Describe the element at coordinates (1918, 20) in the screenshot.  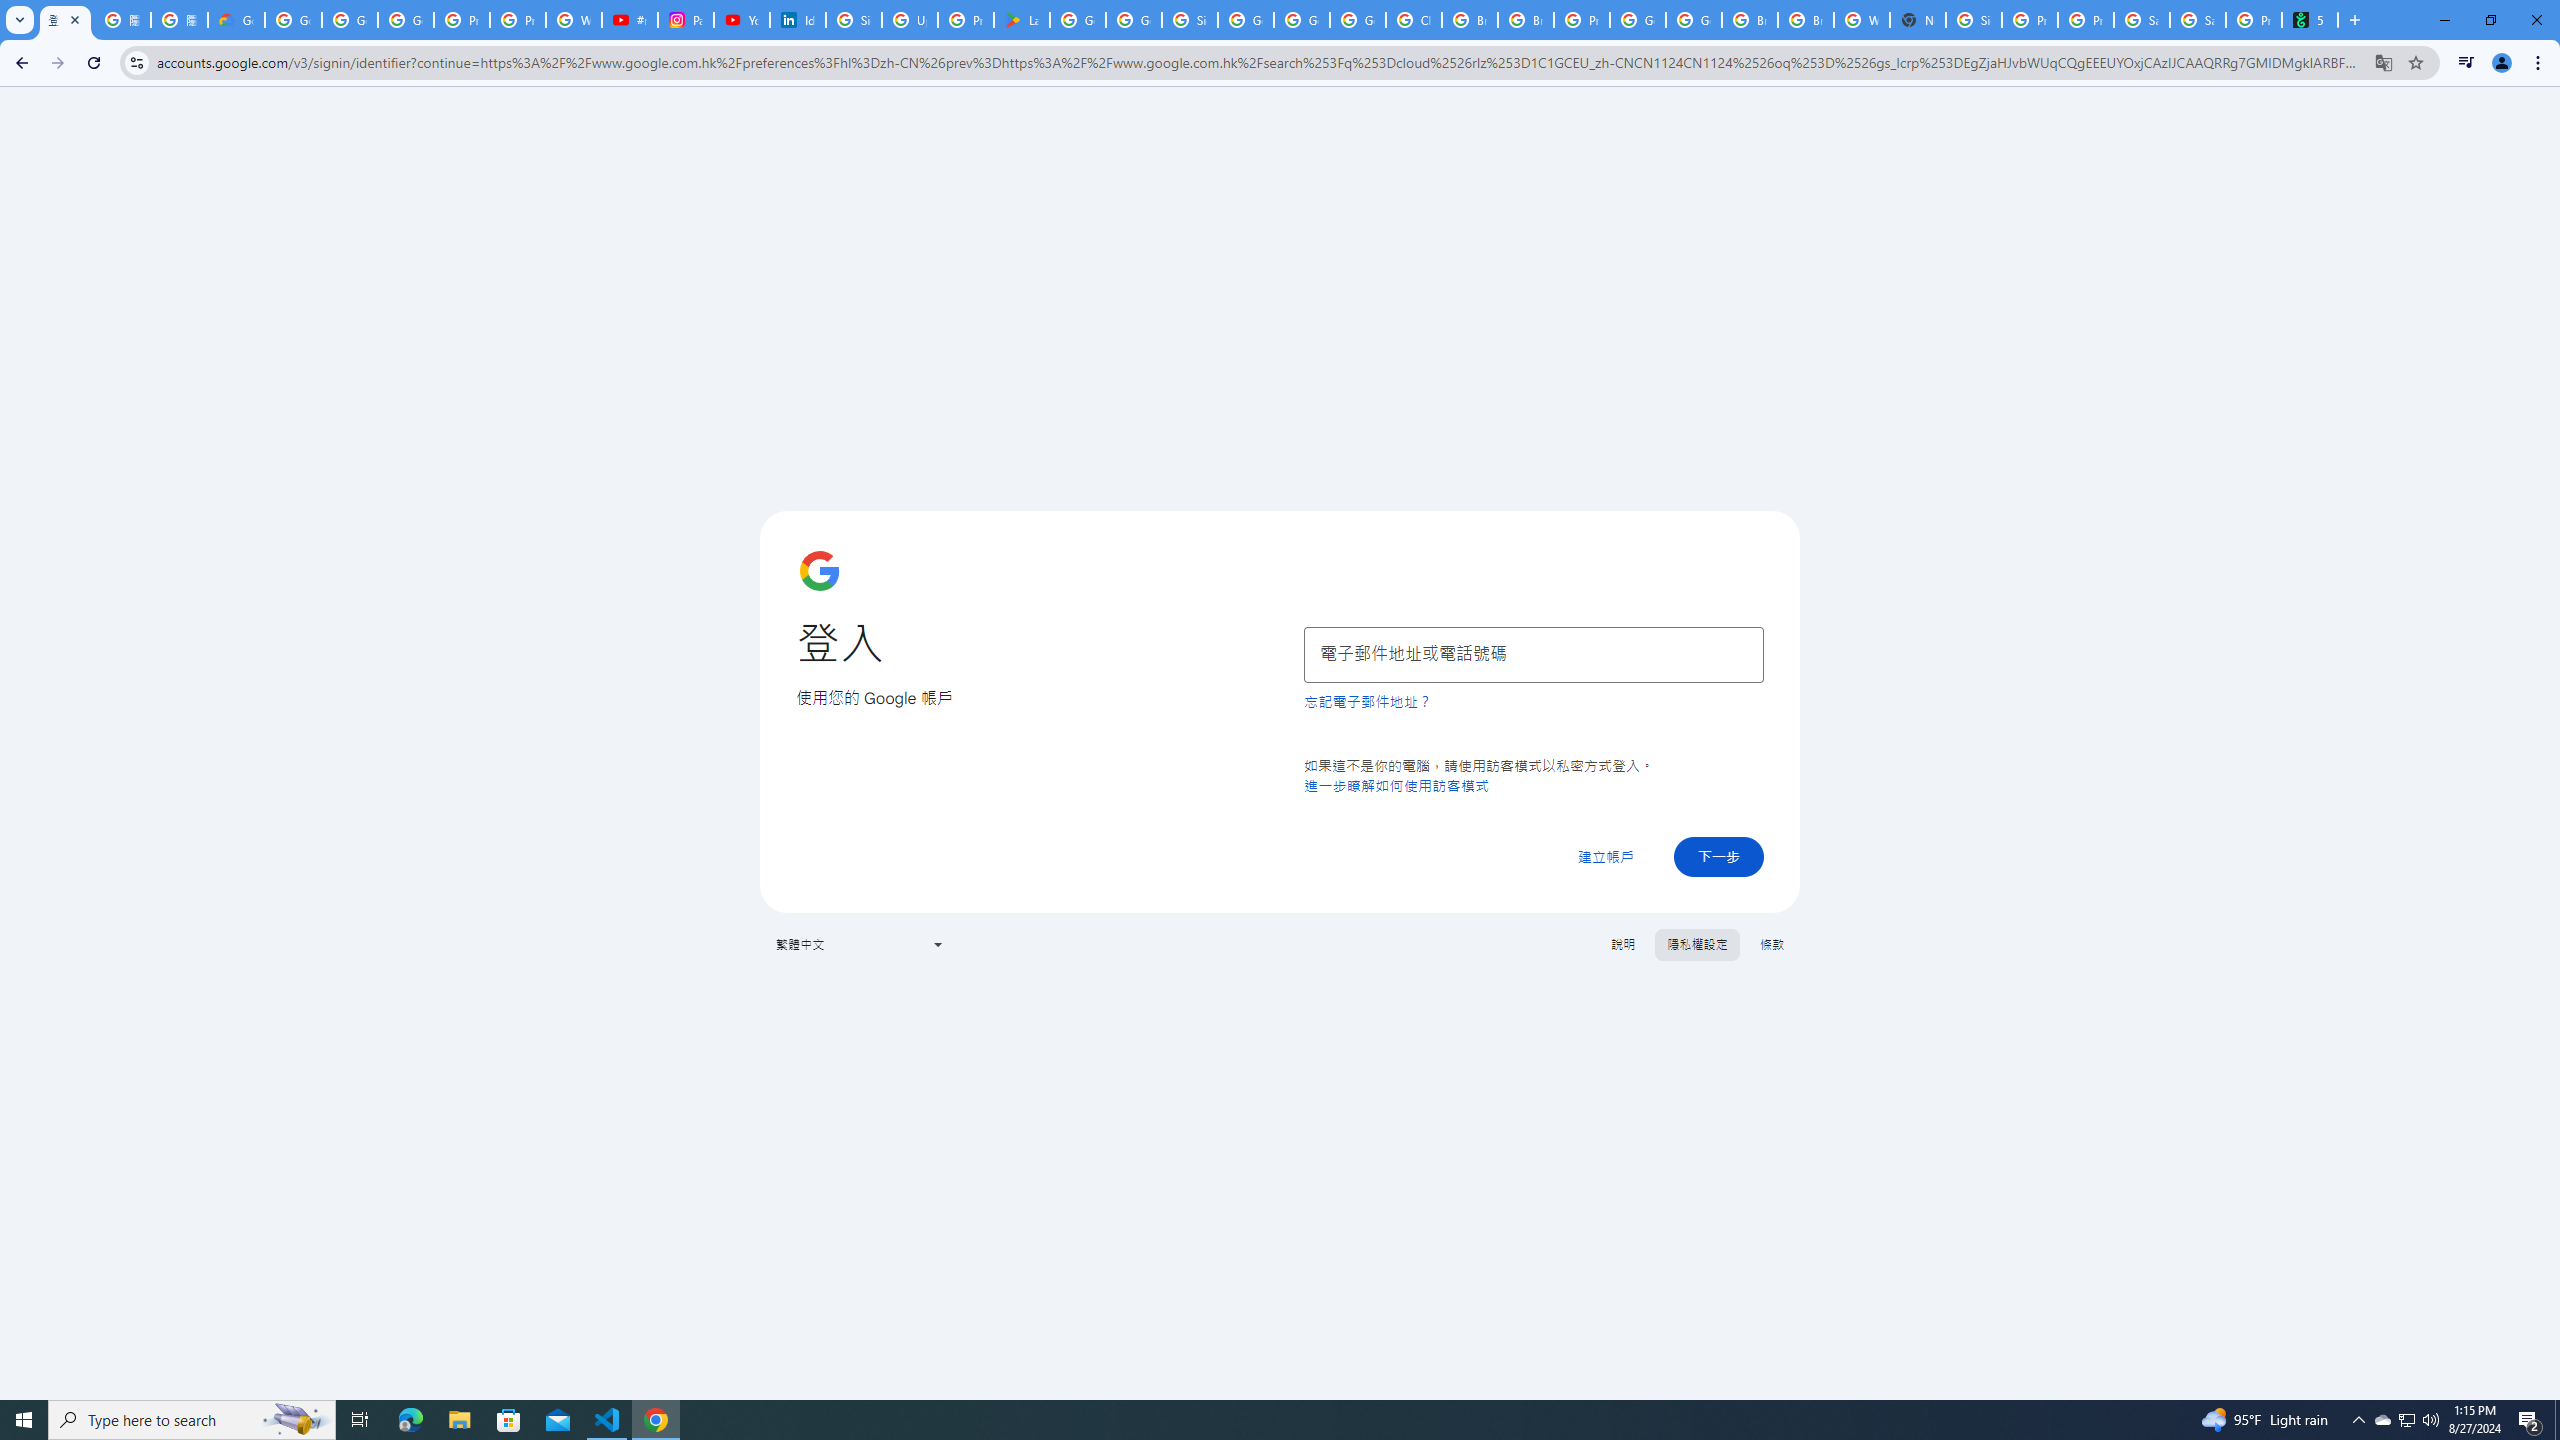
I see `New Tab` at that location.